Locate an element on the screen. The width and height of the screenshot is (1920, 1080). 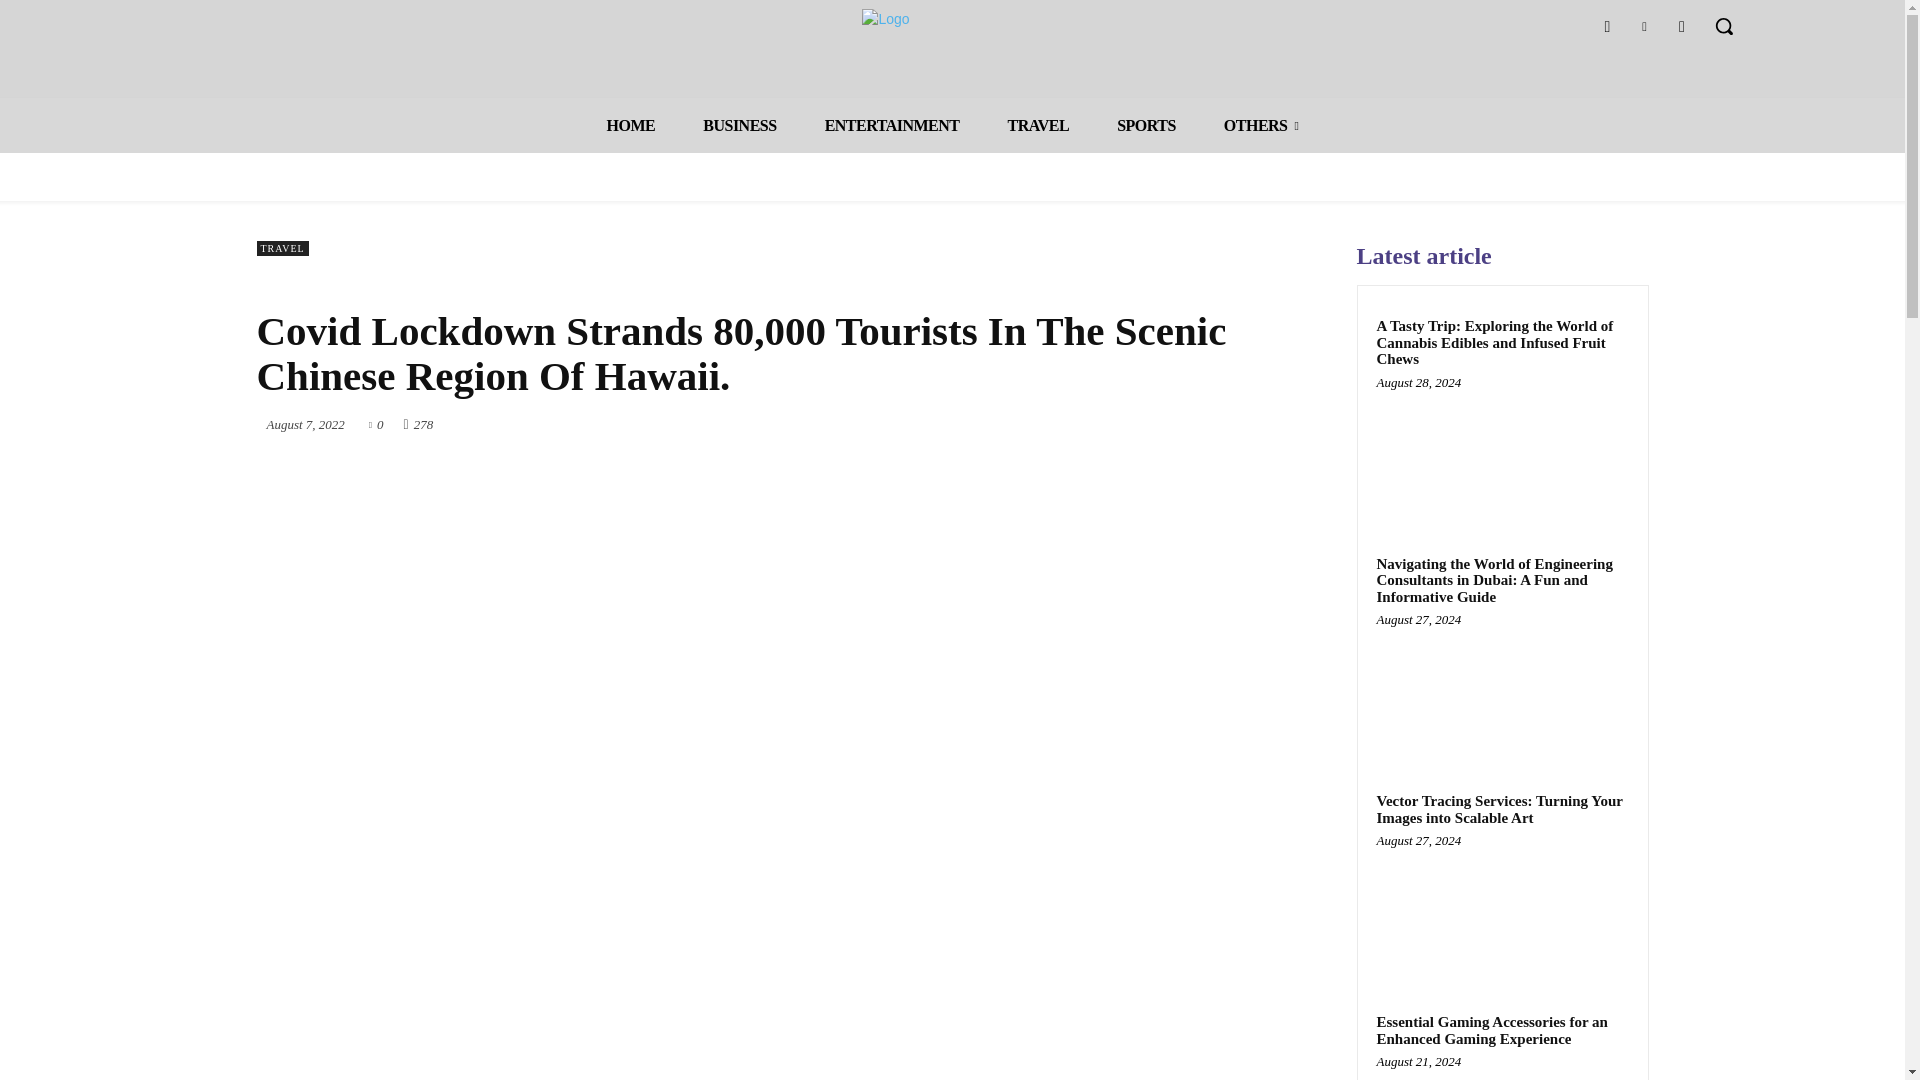
Youtube is located at coordinates (1682, 26).